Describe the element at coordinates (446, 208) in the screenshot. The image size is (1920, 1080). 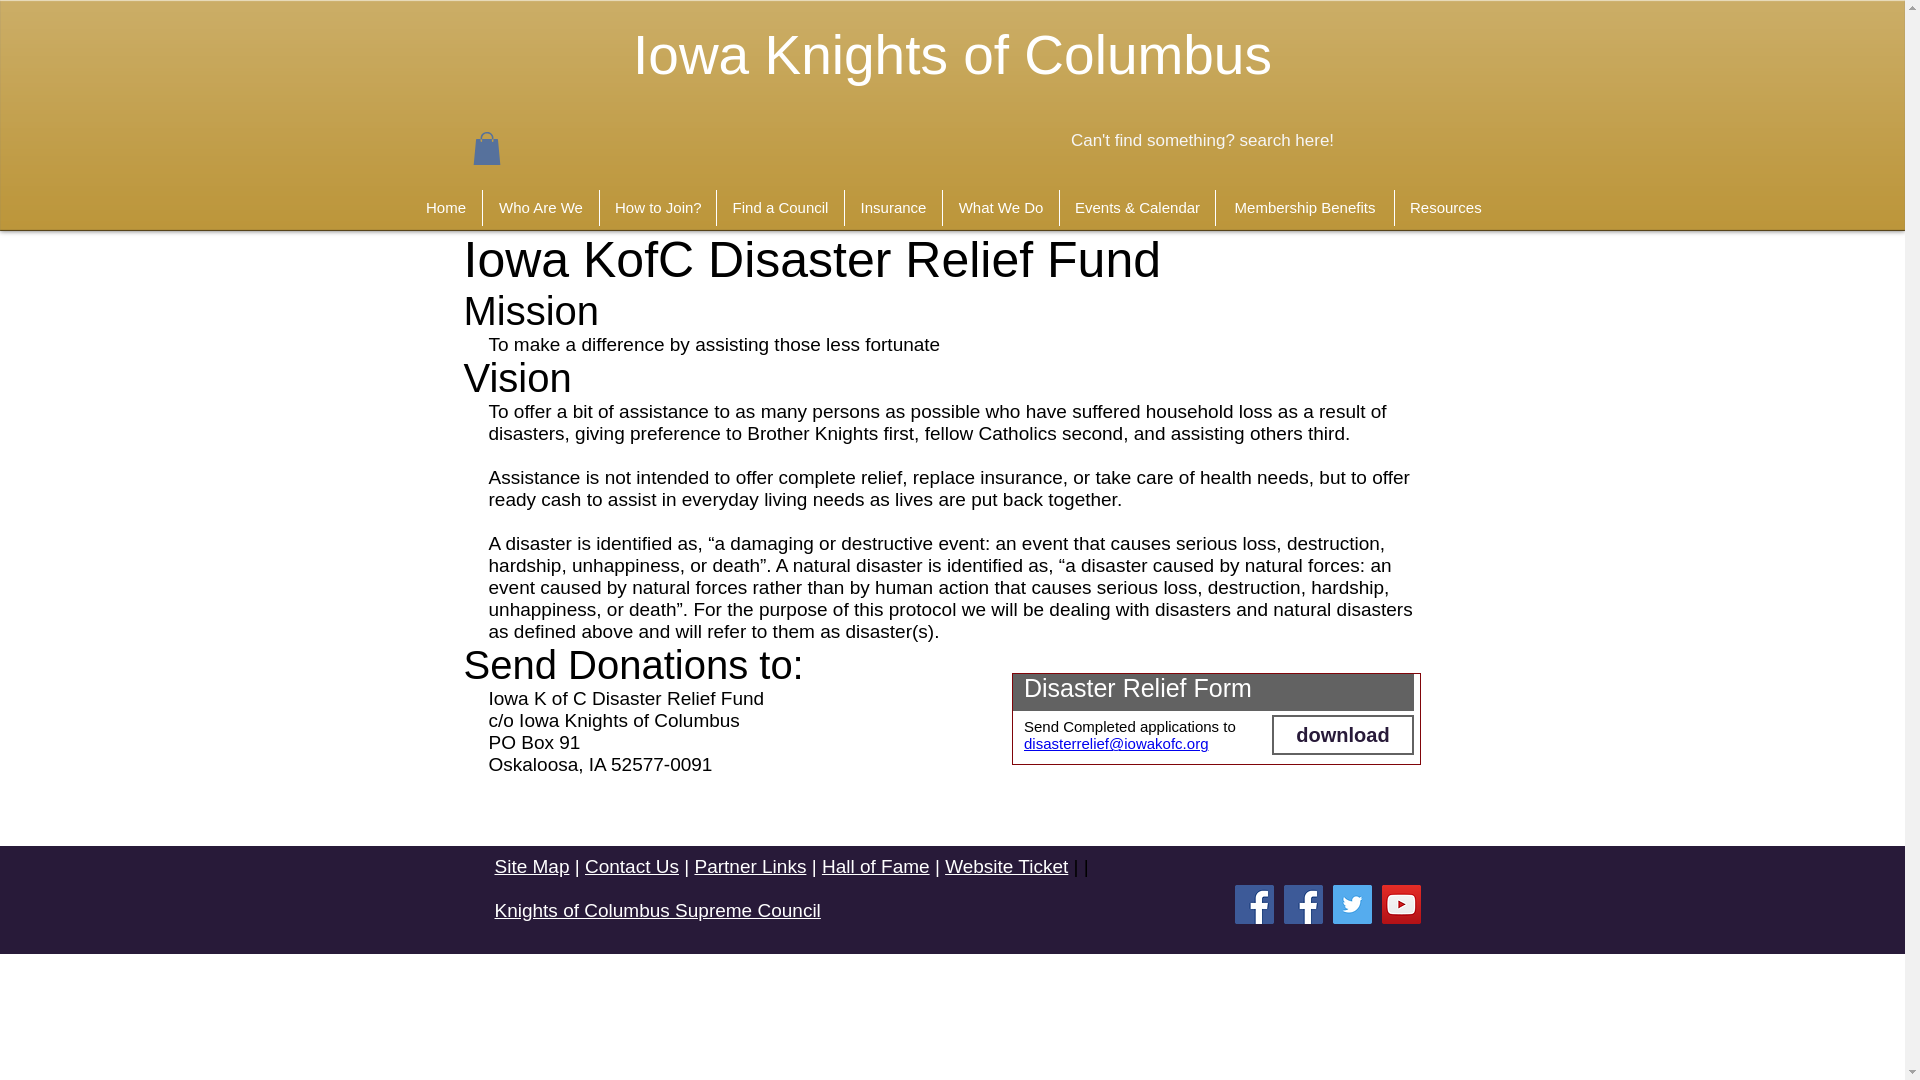
I see `Home` at that location.